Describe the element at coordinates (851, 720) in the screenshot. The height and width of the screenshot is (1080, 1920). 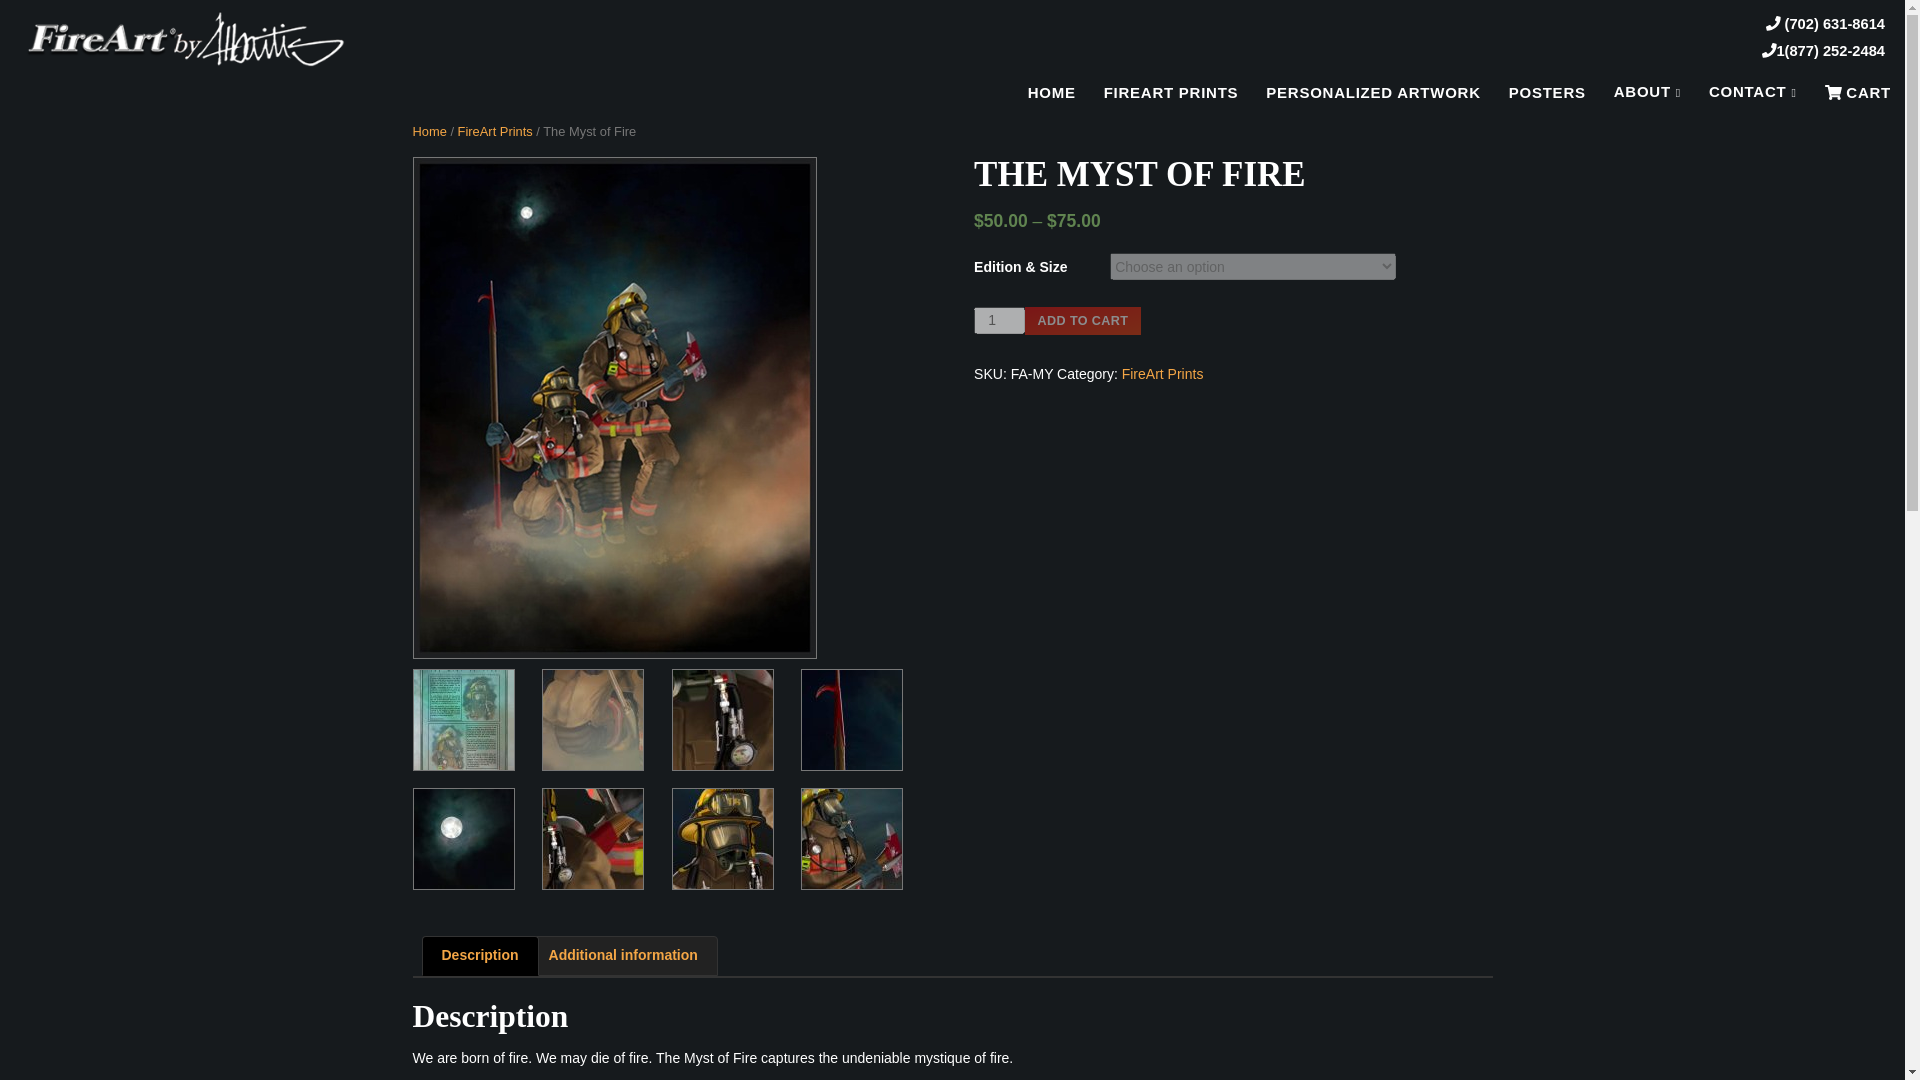
I see `FA-MY-7` at that location.